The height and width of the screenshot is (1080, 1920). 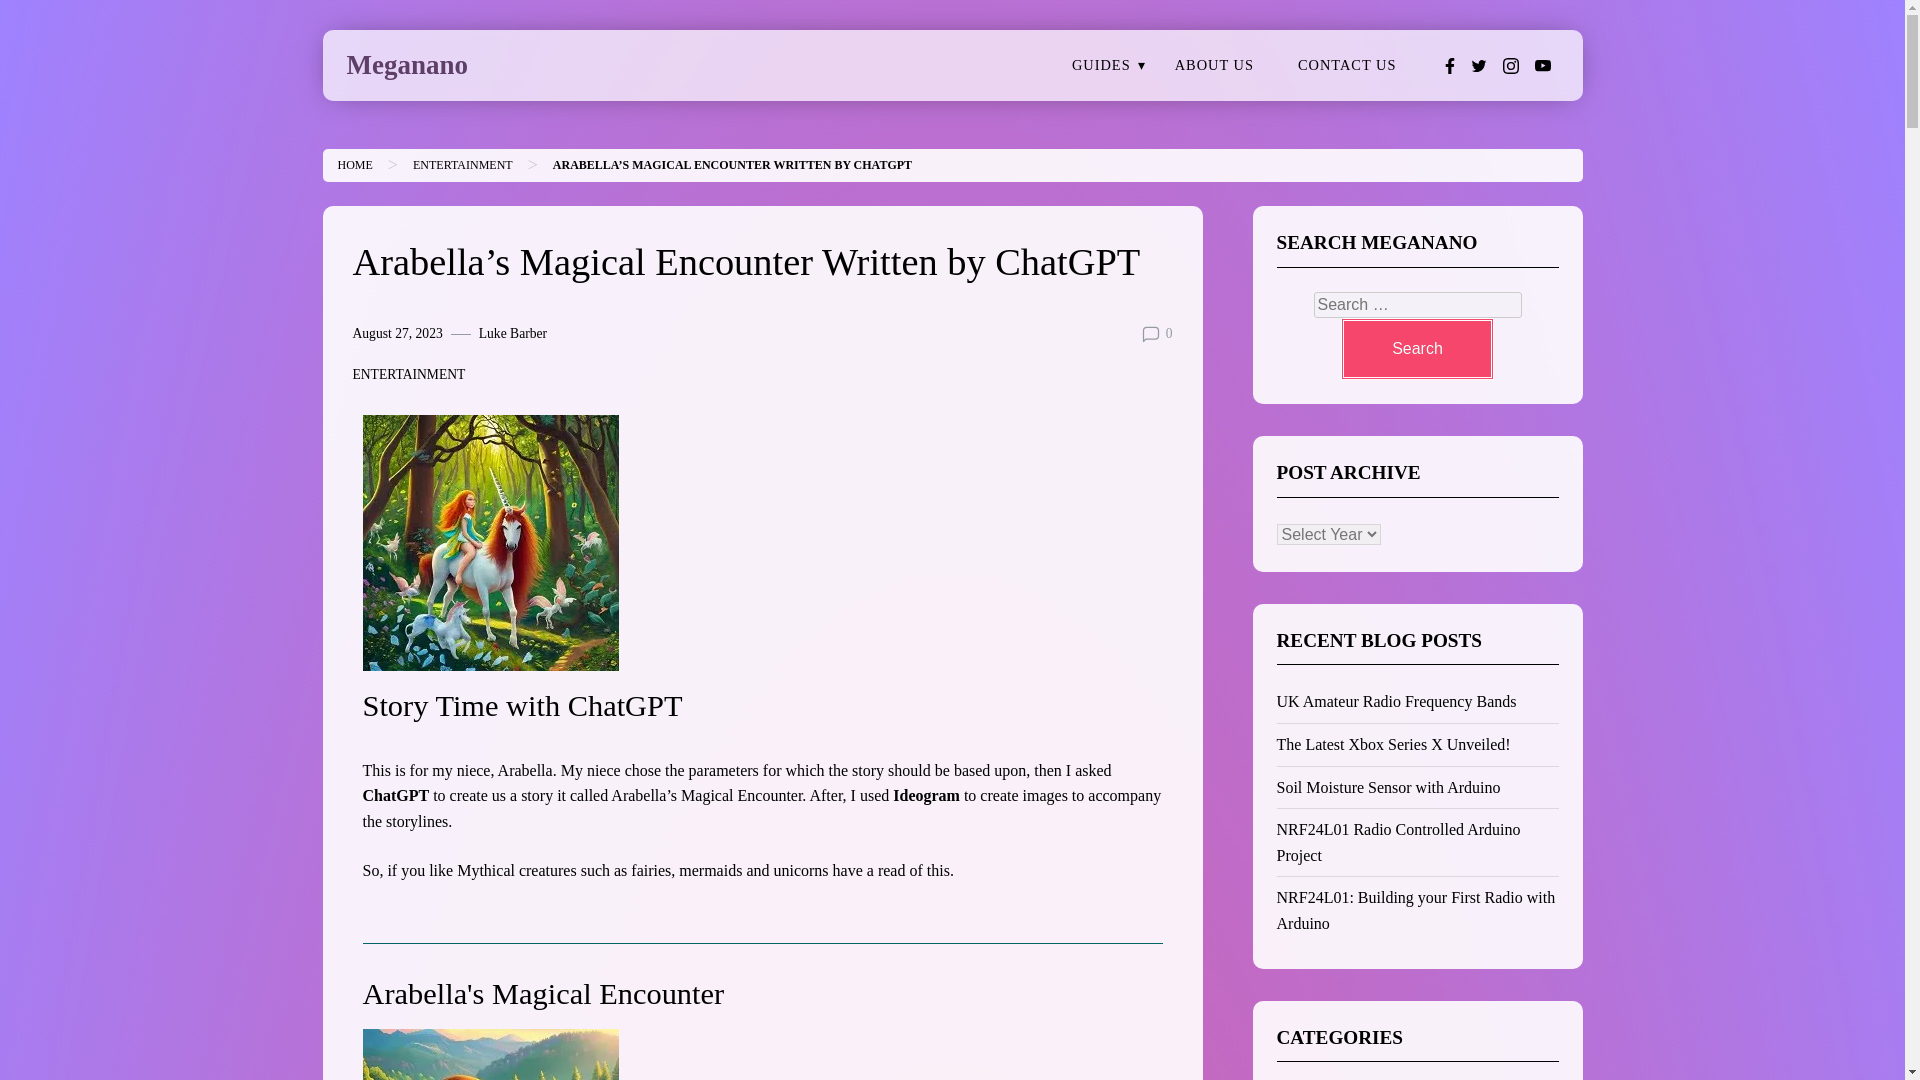 What do you see at coordinates (1214, 66) in the screenshot?
I see `ABOUT US` at bounding box center [1214, 66].